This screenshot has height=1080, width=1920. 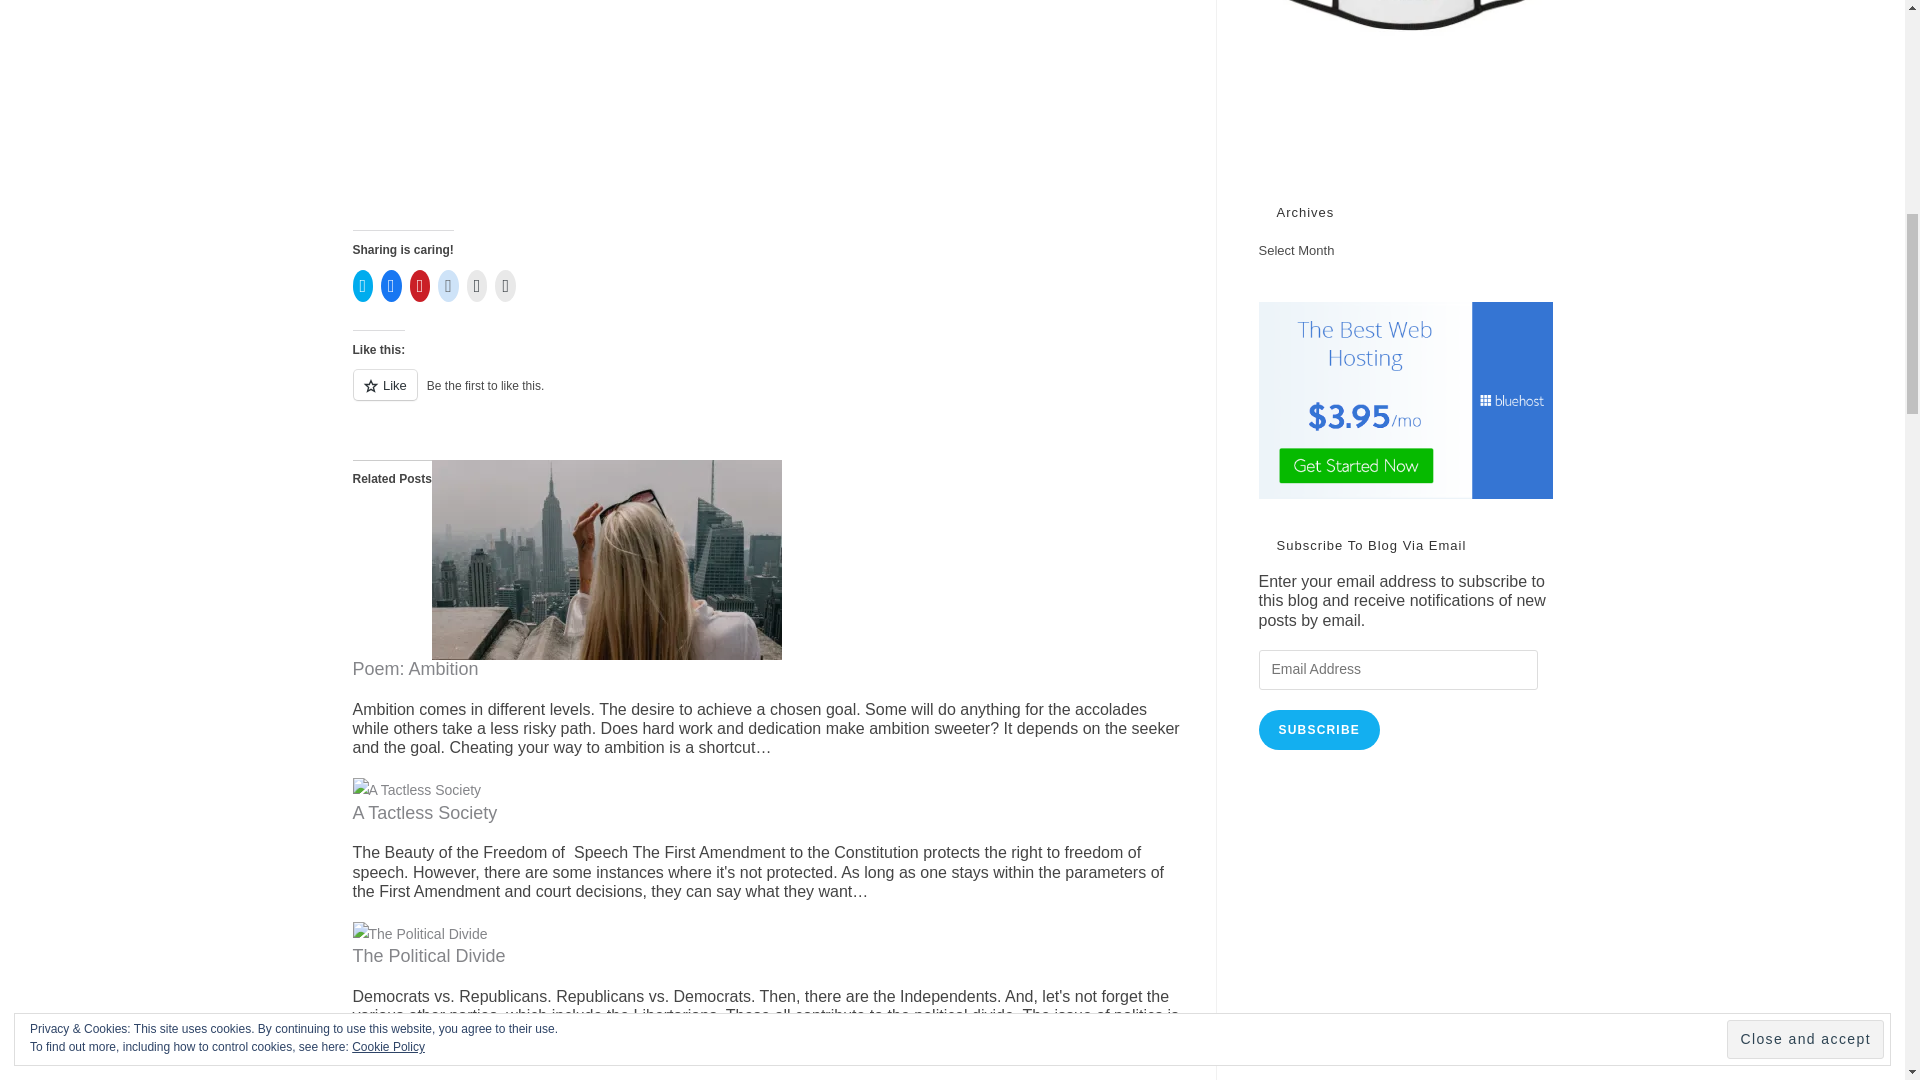 I want to click on Like or Reblog, so click(x=768, y=396).